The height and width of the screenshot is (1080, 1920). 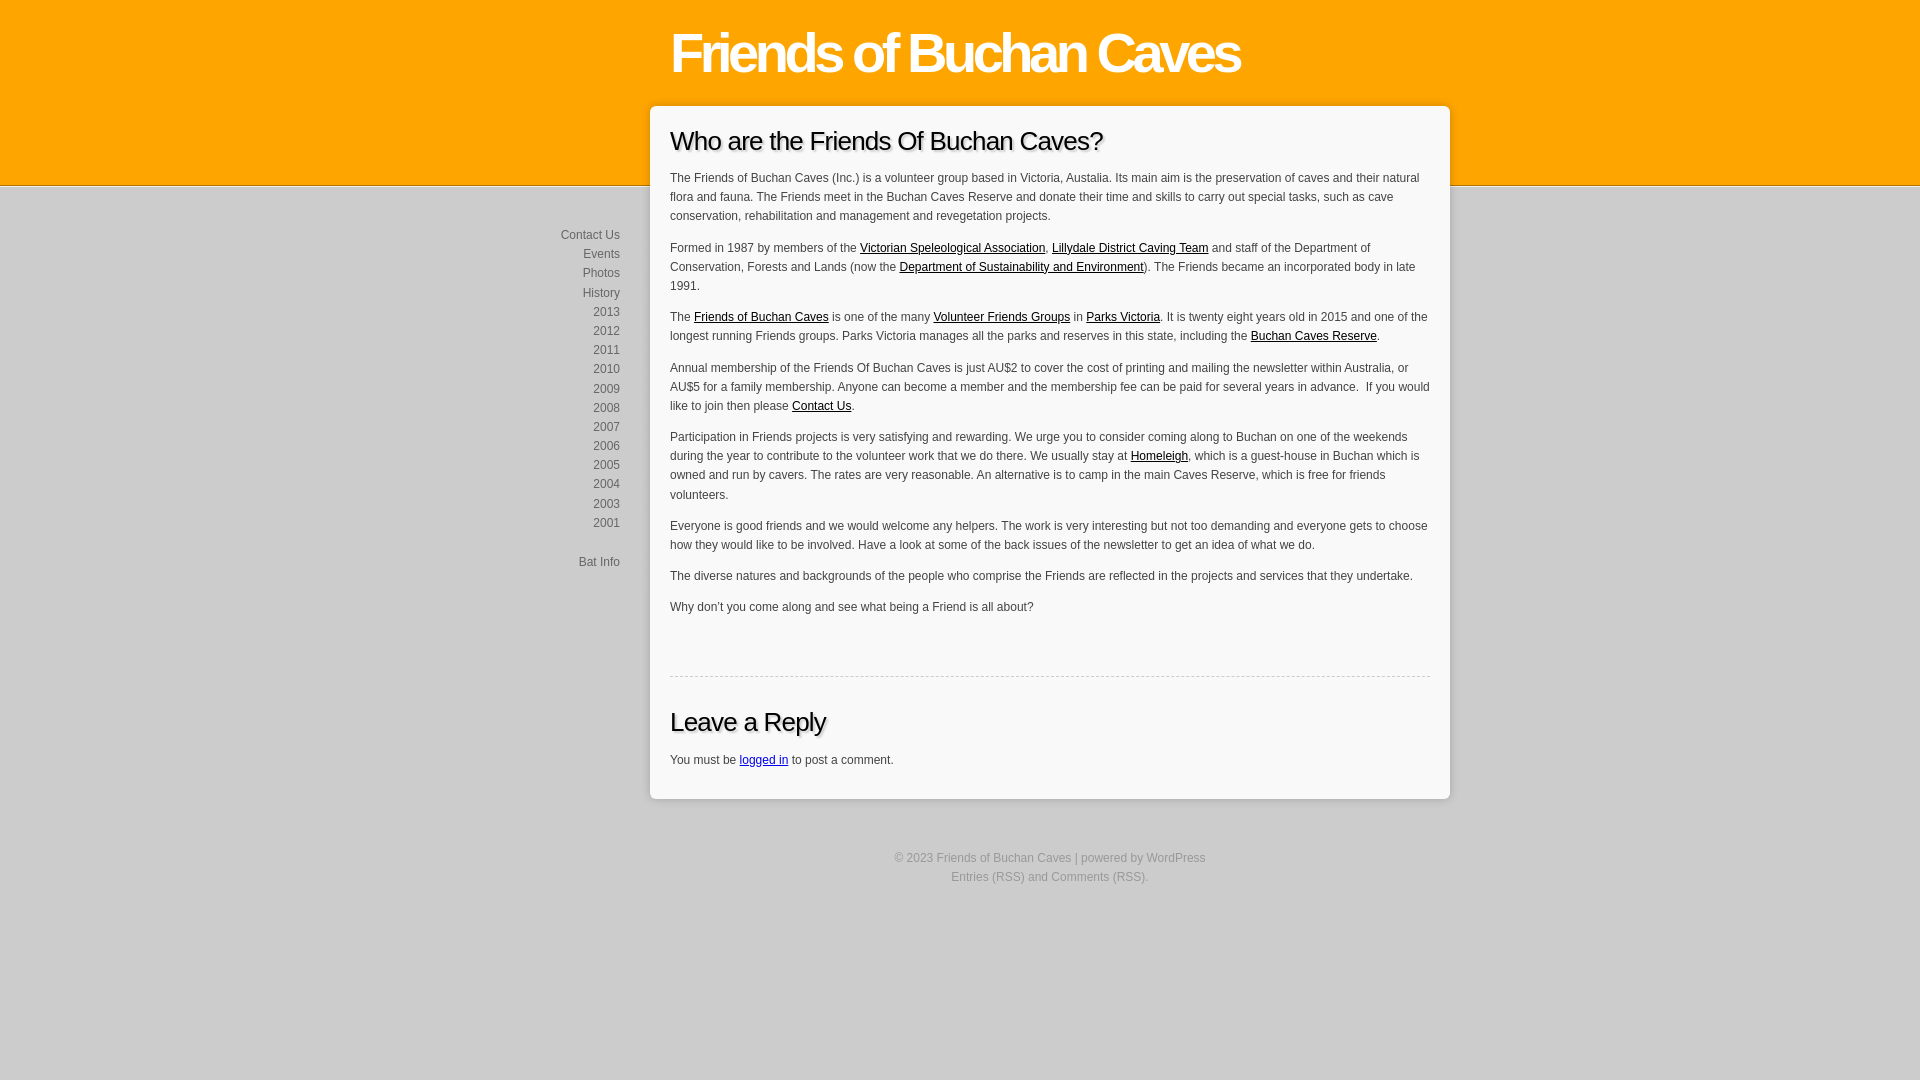 I want to click on 2011, so click(x=606, y=350).